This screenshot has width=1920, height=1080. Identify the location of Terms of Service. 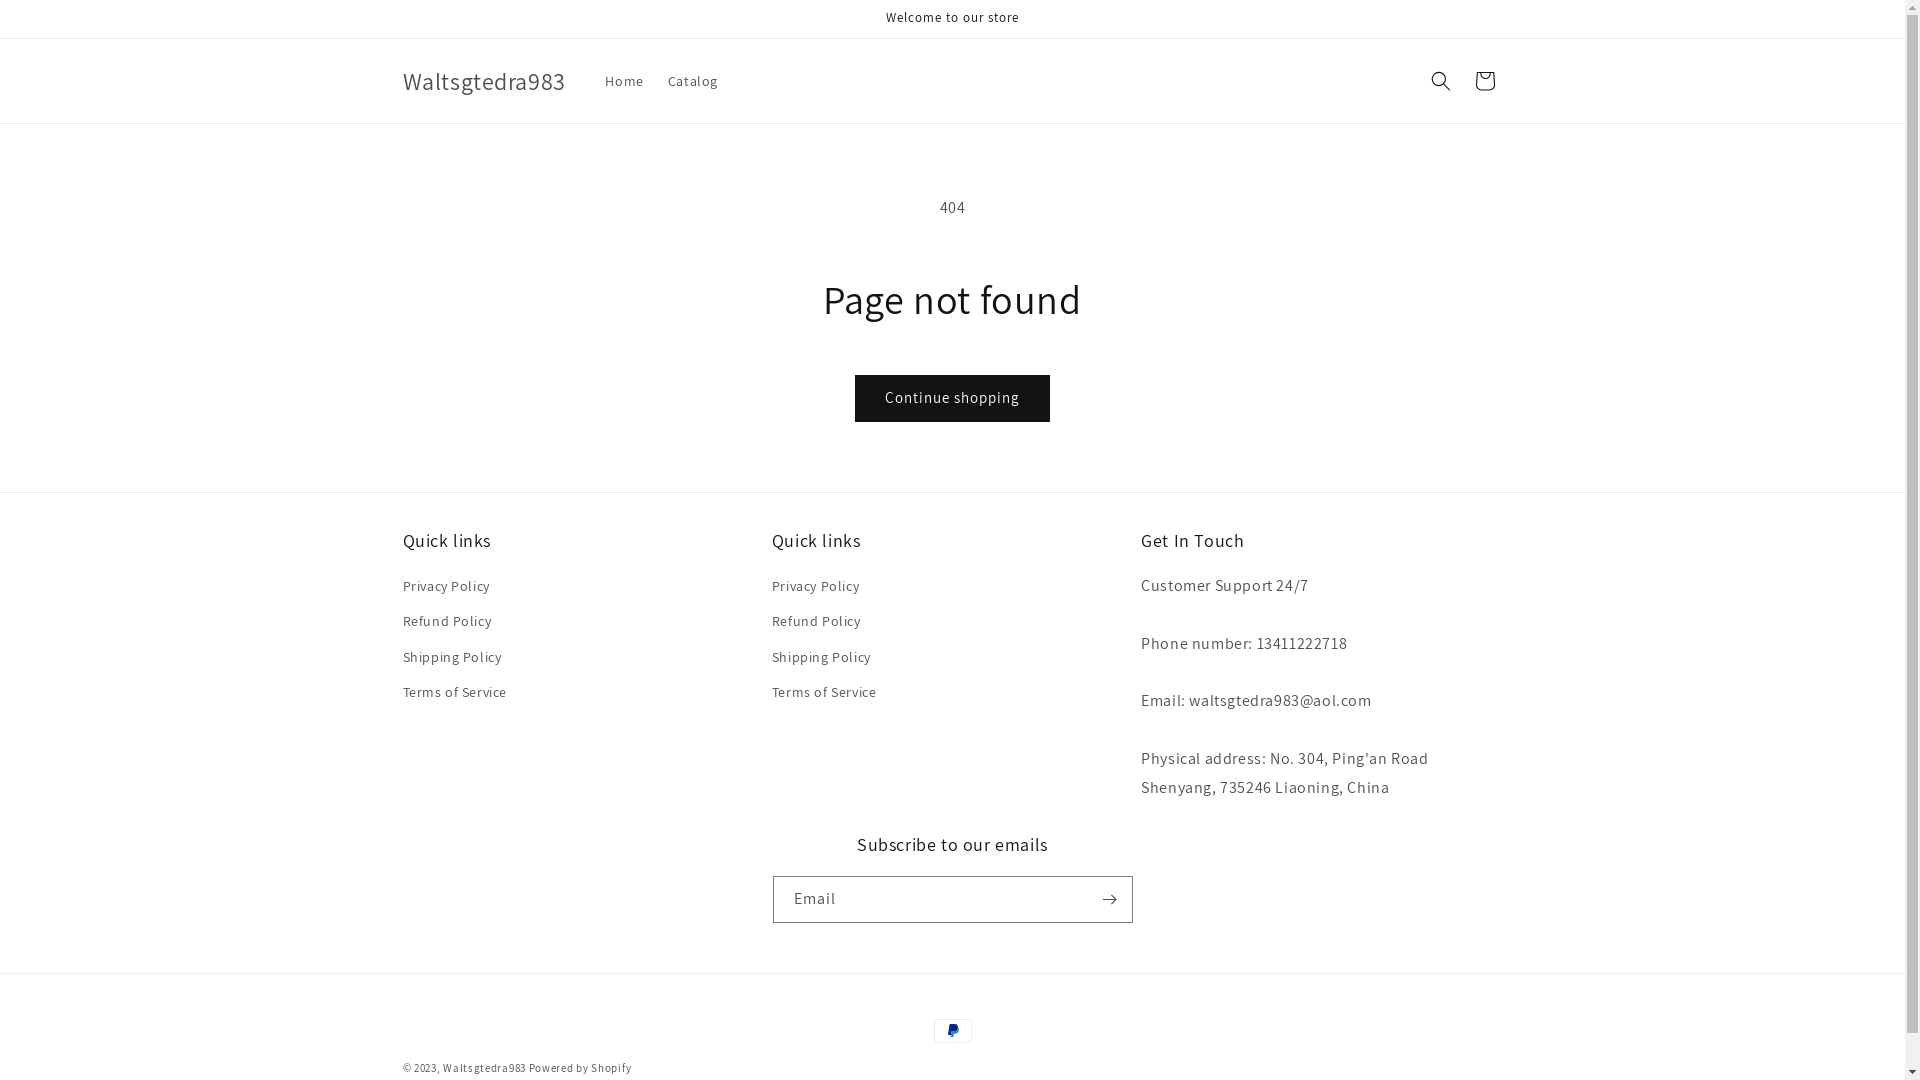
(824, 692).